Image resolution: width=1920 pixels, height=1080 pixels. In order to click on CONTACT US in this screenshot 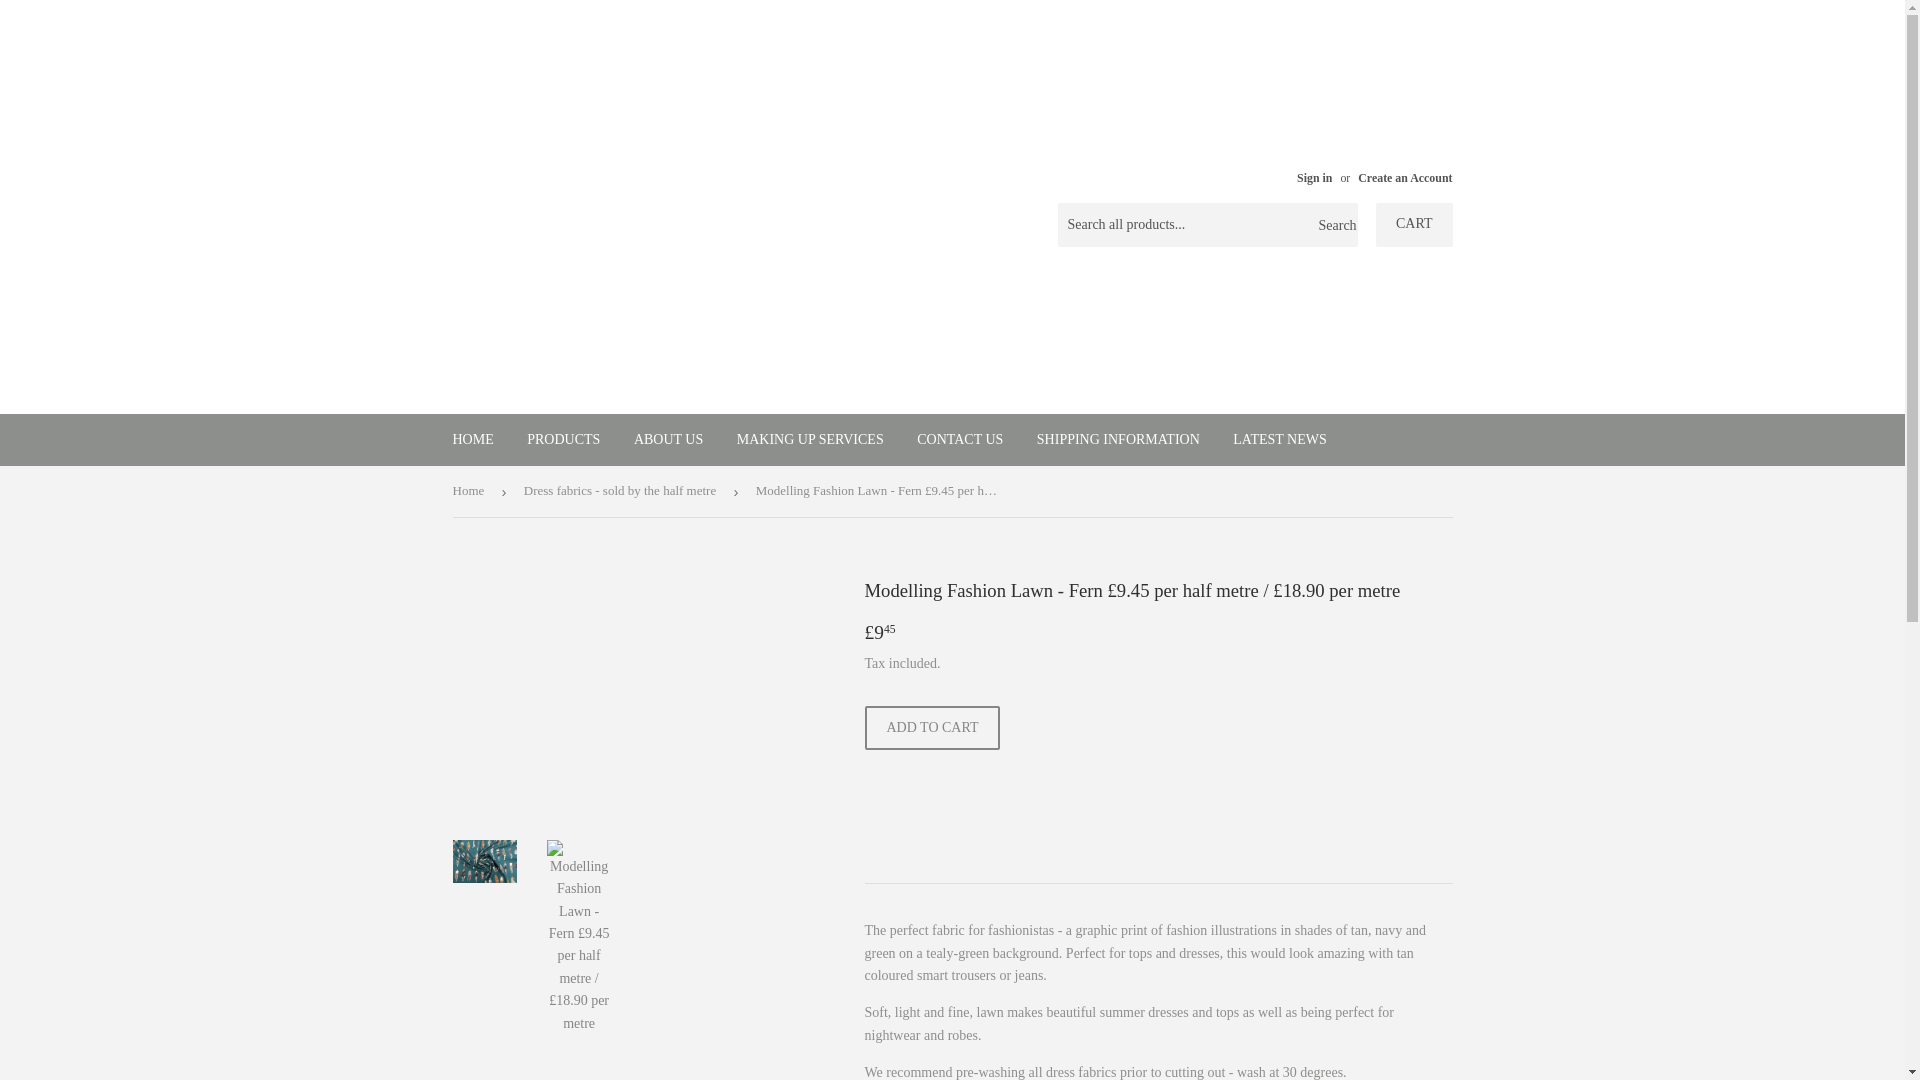, I will do `click(960, 439)`.